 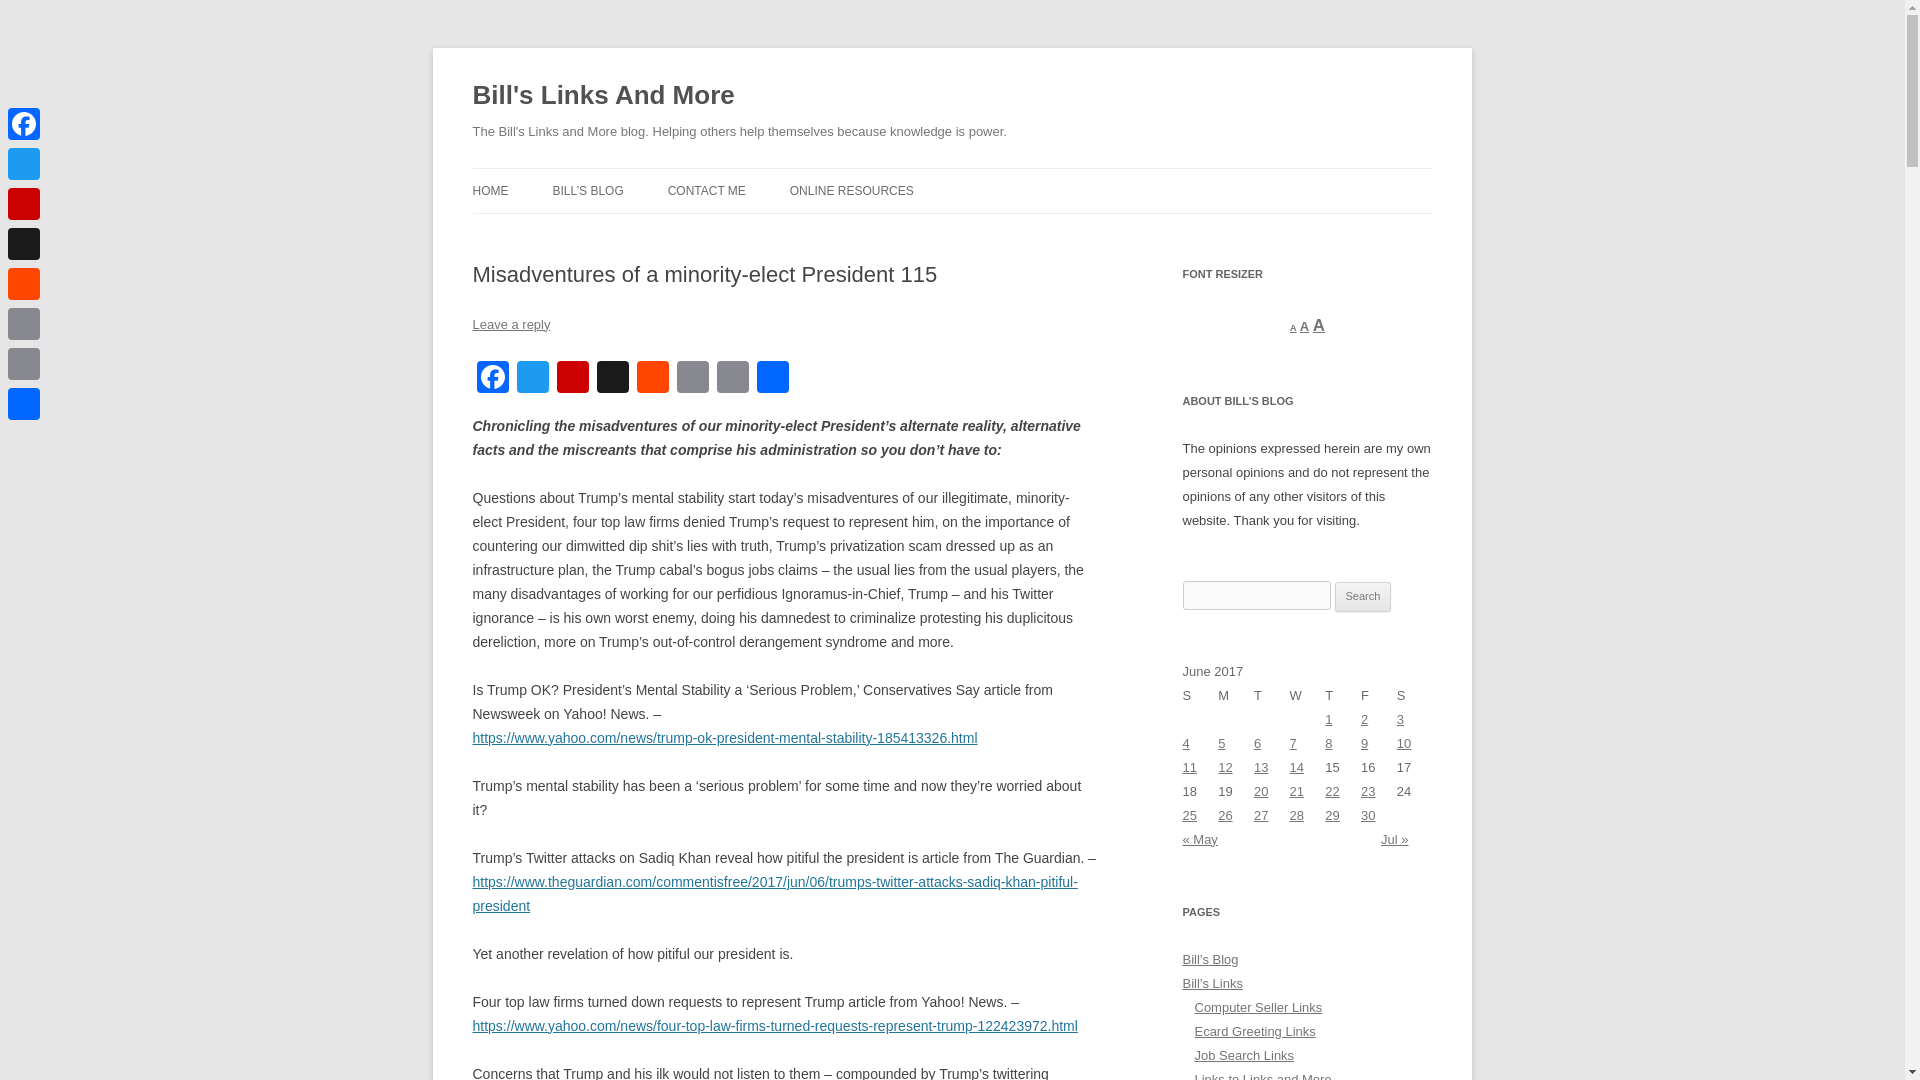 I want to click on COMPUTER SELLER LINKS, so click(x=572, y=232).